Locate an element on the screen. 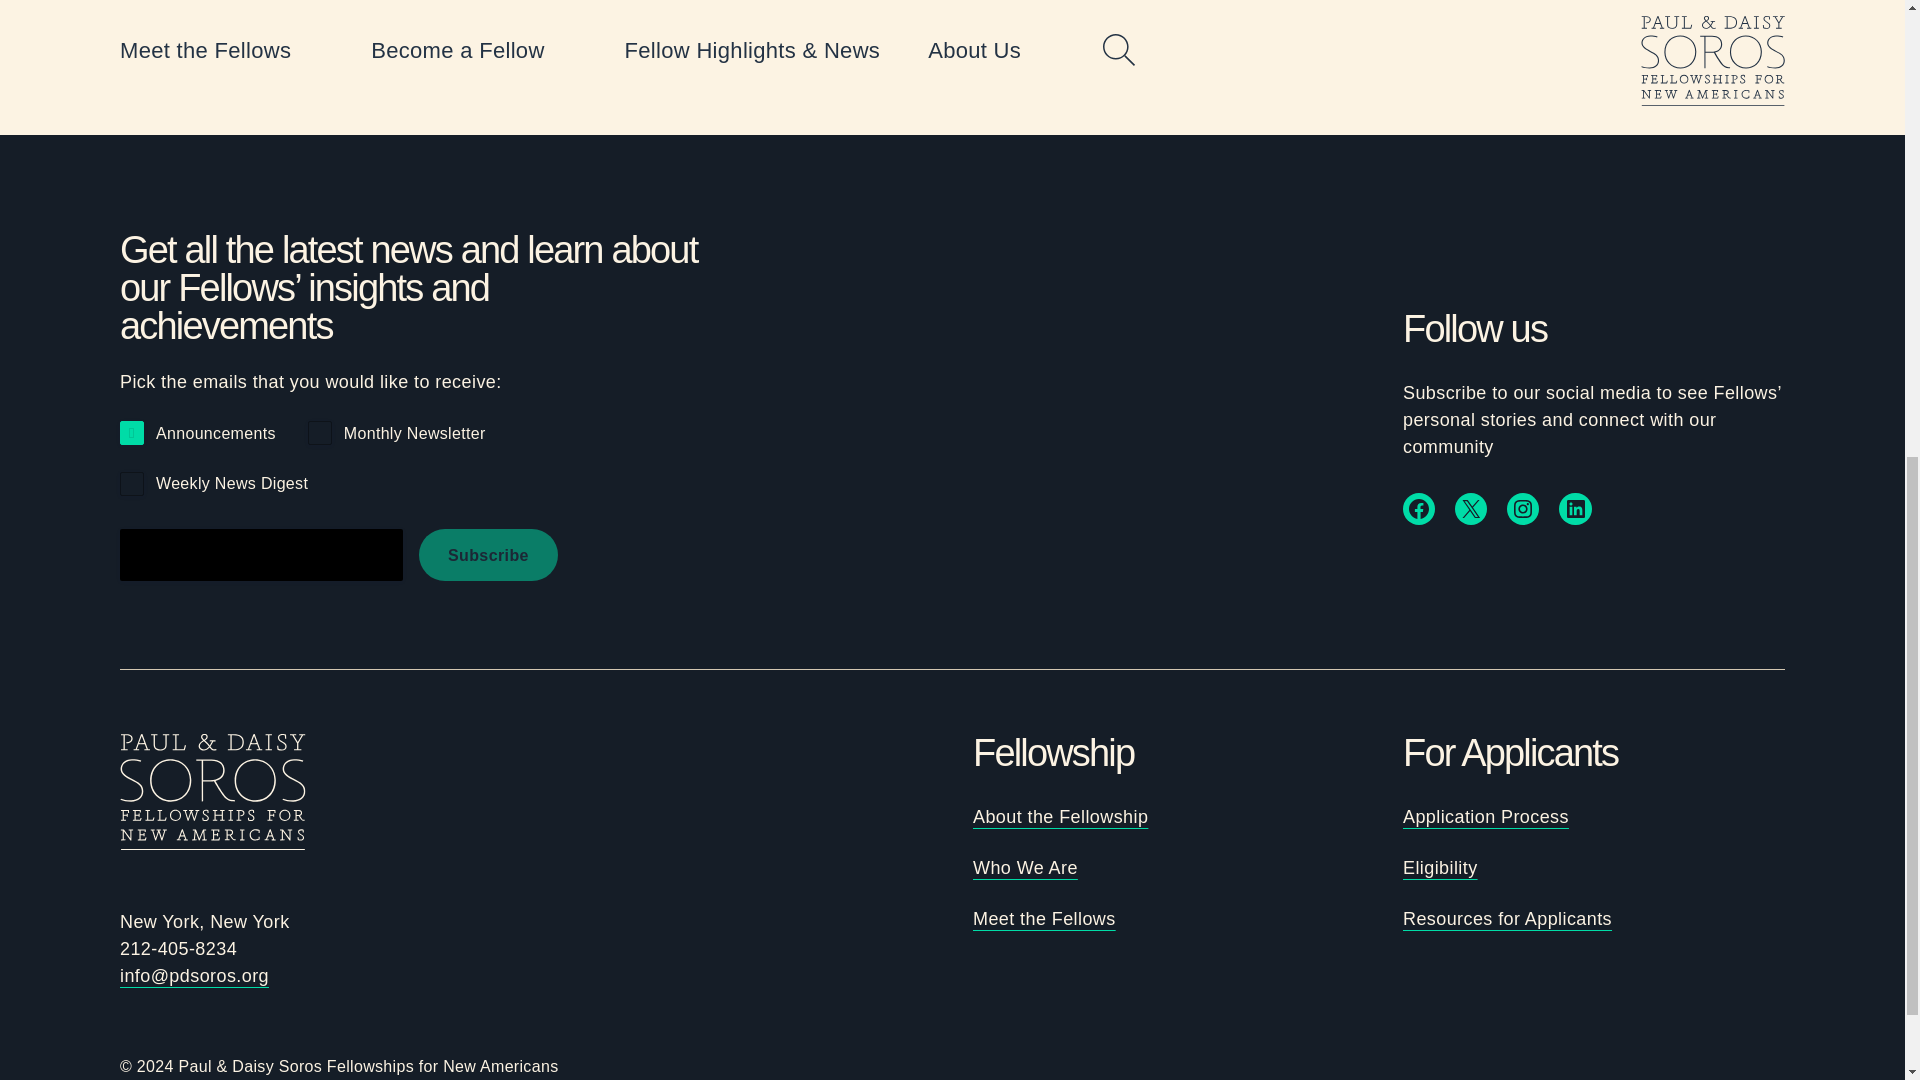 The image size is (1920, 1080). LinkedIn is located at coordinates (1575, 508).